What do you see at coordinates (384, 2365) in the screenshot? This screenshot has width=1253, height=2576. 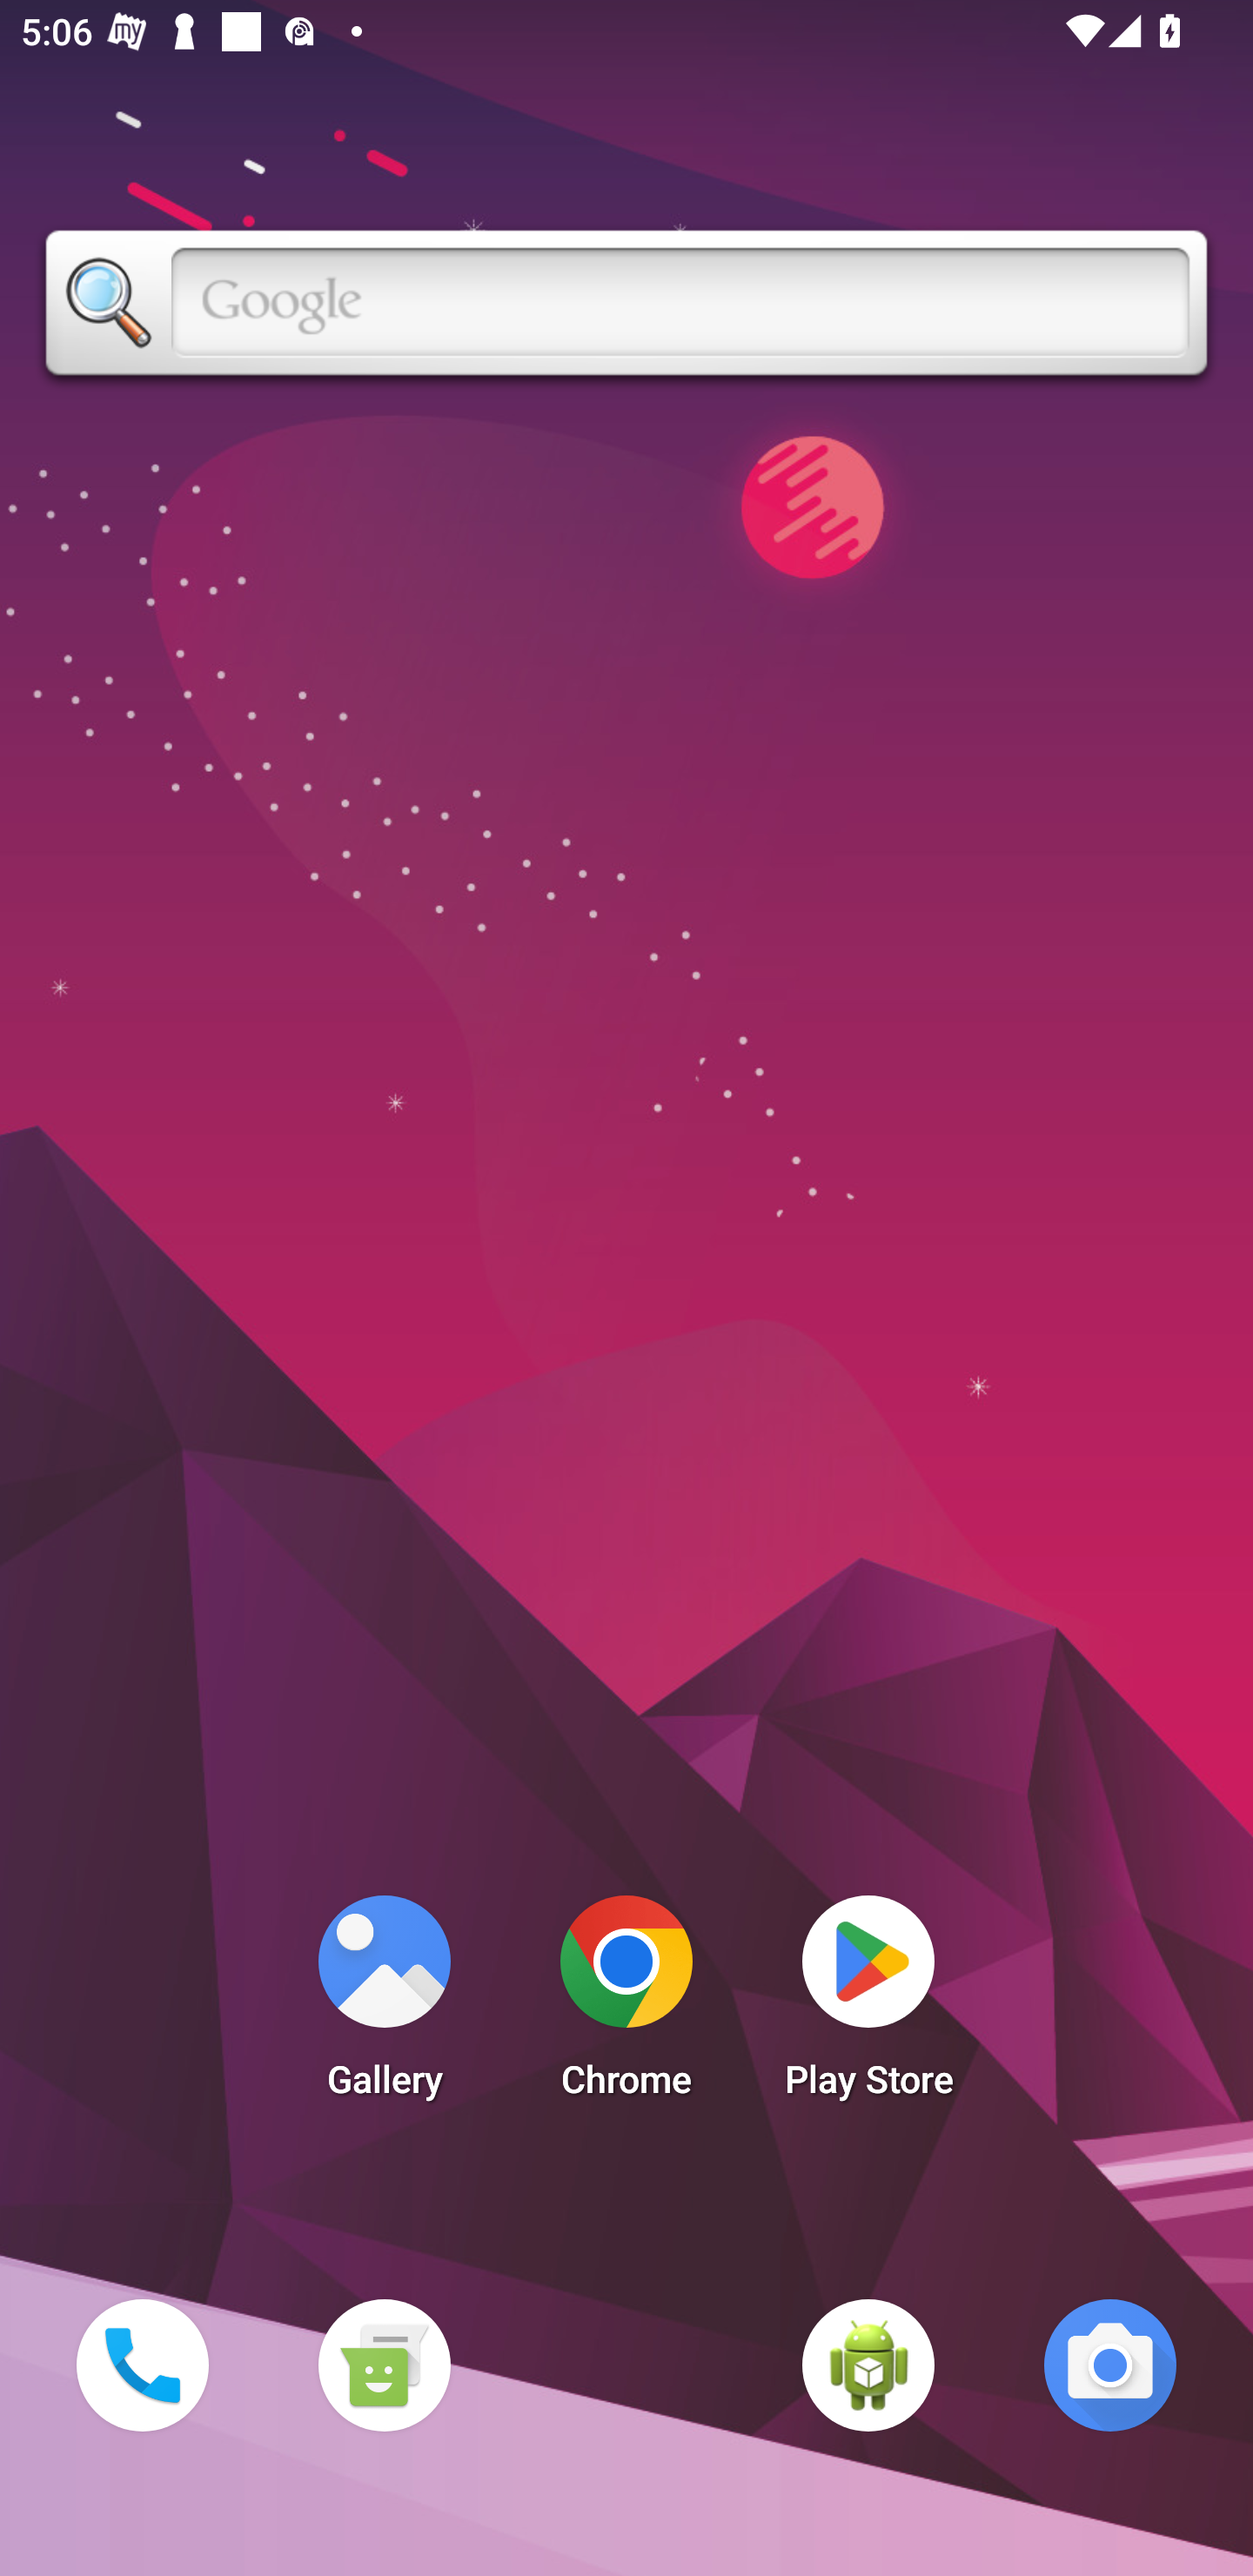 I see `Messaging` at bounding box center [384, 2365].